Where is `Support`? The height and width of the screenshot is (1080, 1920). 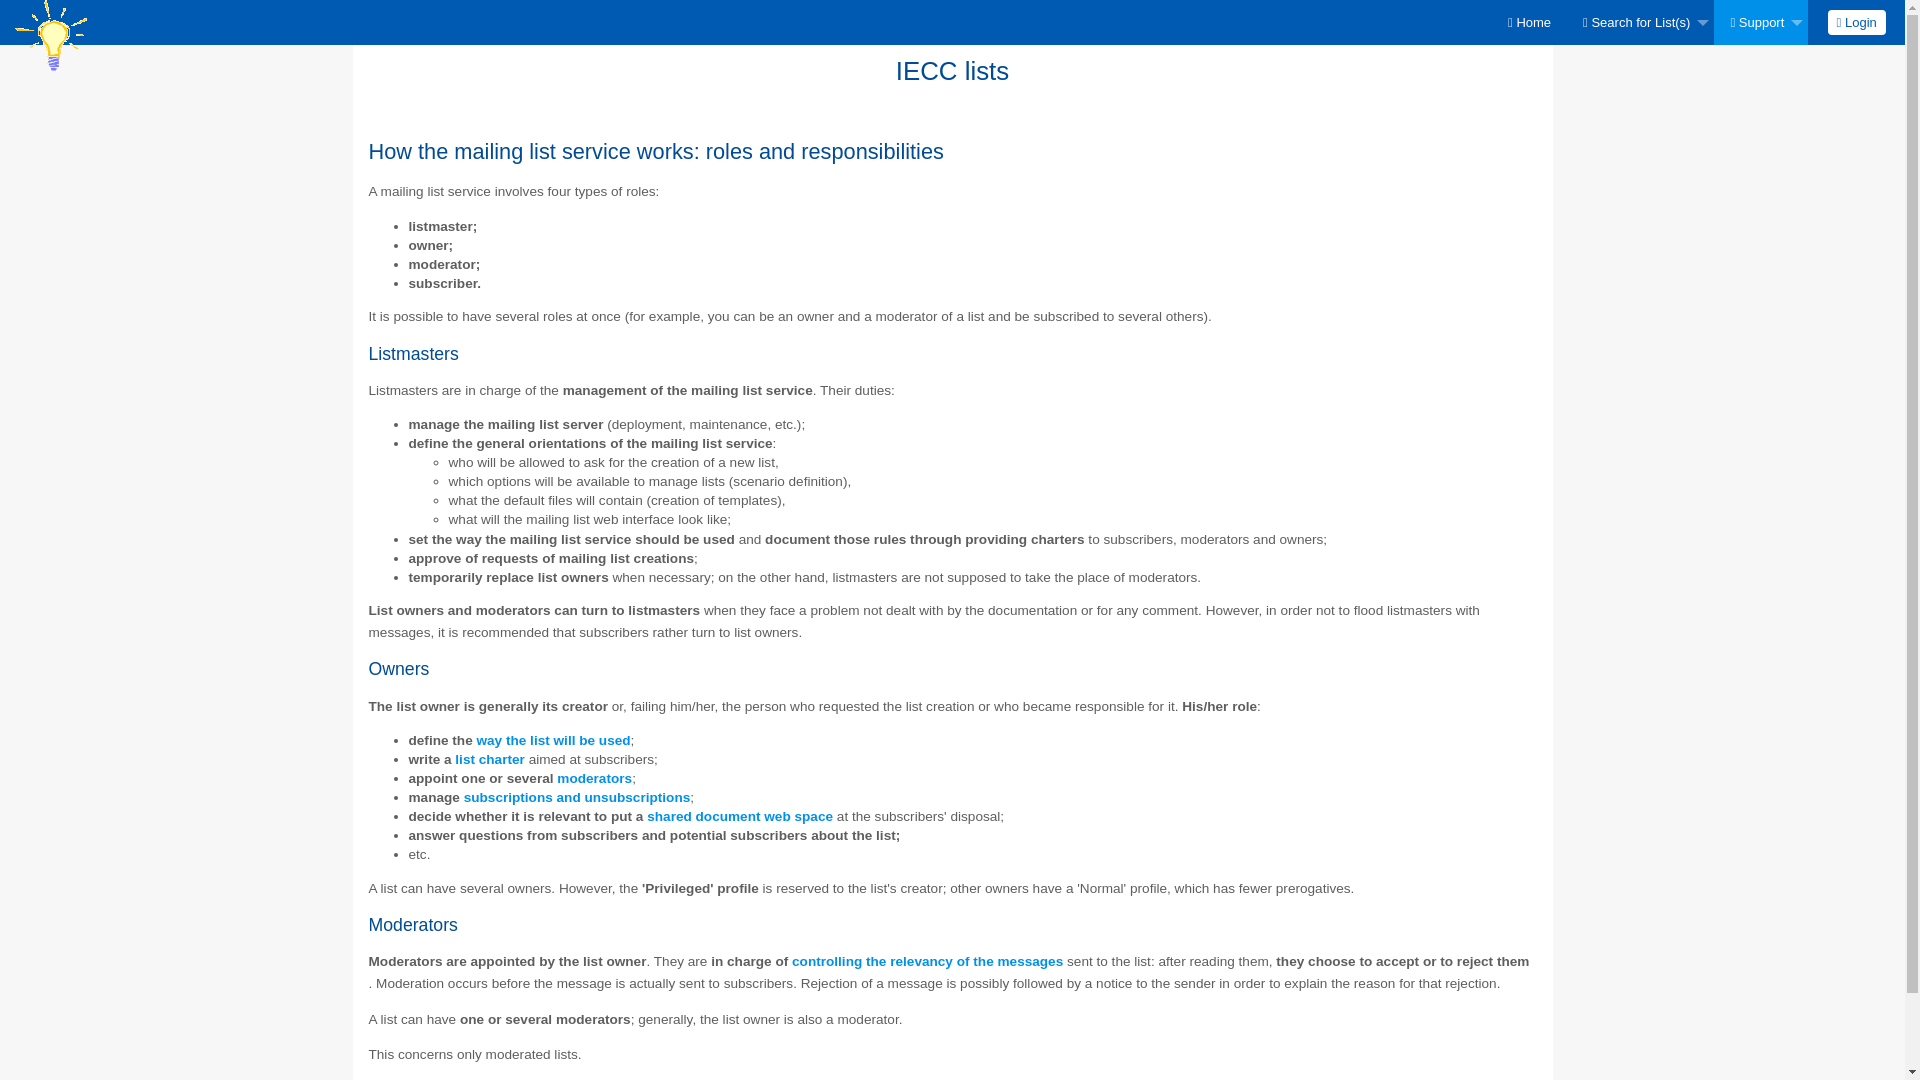
Support is located at coordinates (1761, 22).